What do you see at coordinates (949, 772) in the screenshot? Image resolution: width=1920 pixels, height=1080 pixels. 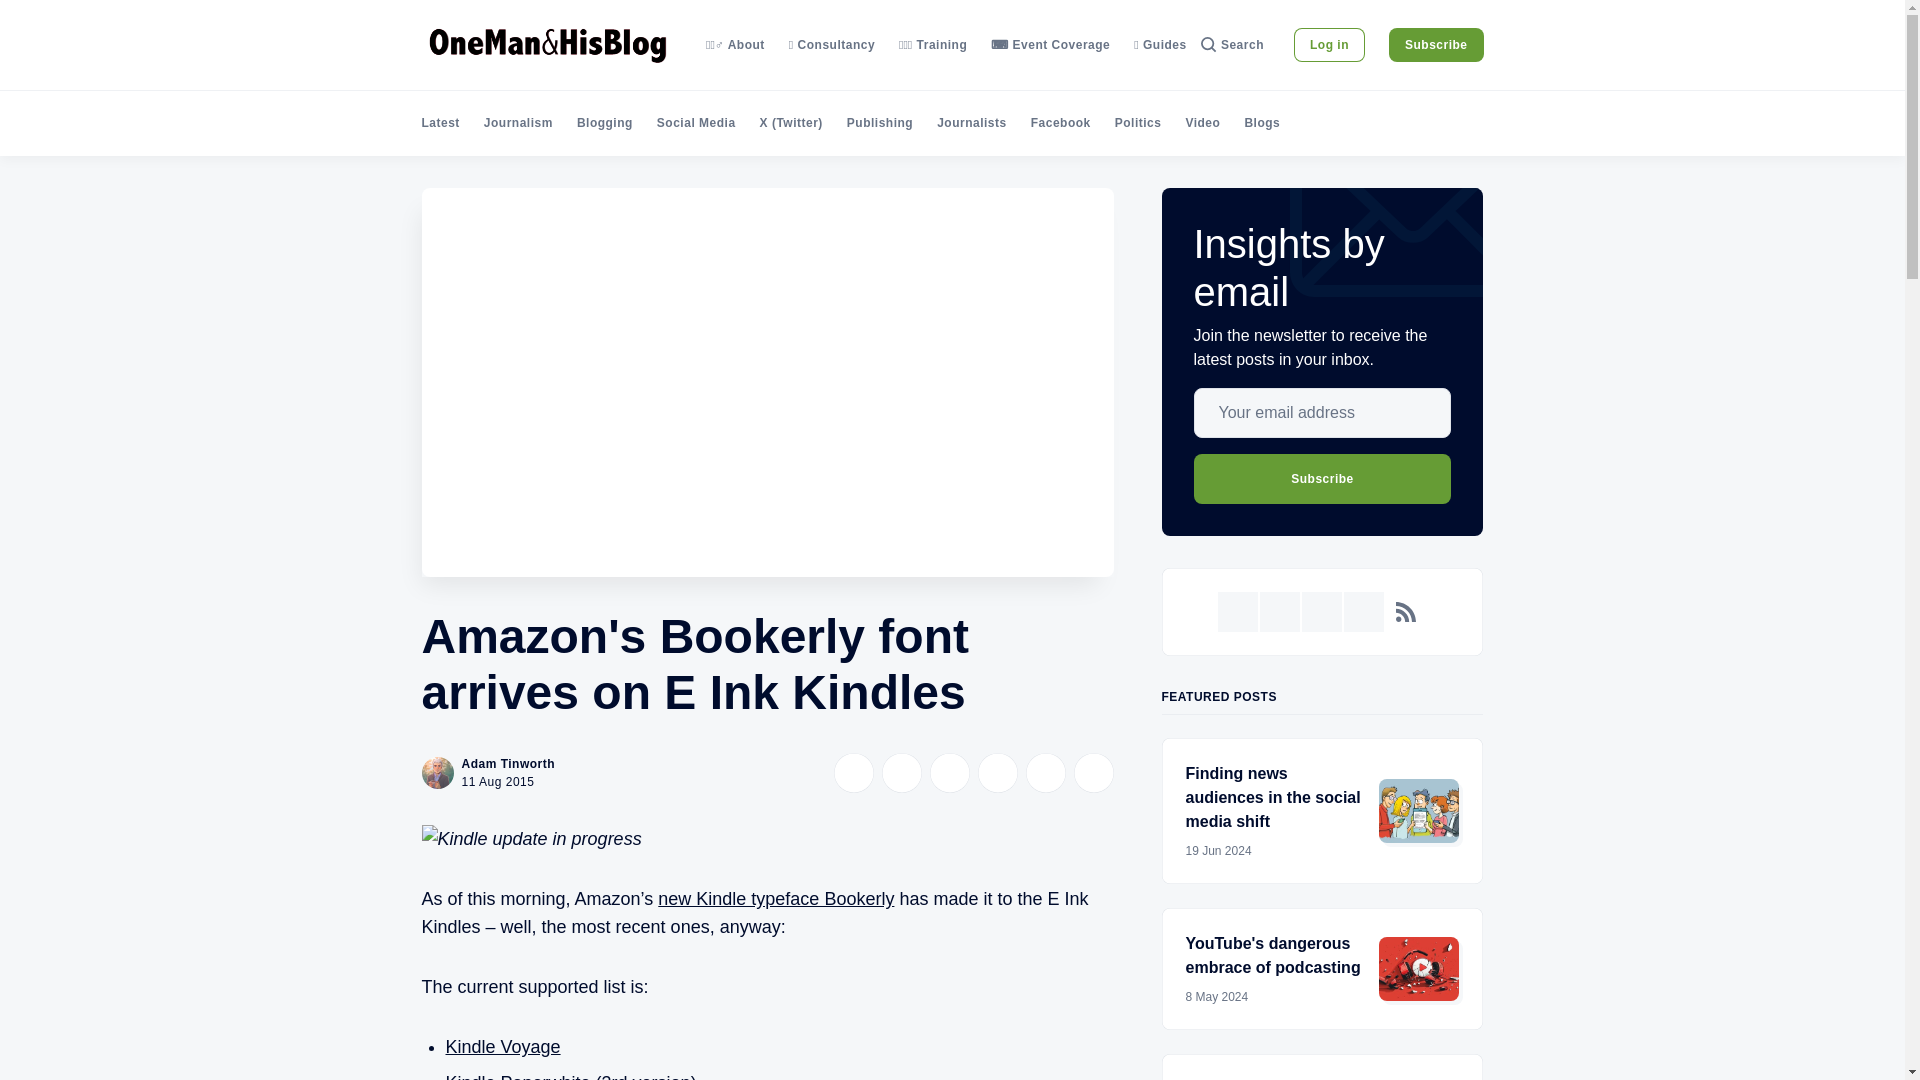 I see `Share on LinkedIn` at bounding box center [949, 772].